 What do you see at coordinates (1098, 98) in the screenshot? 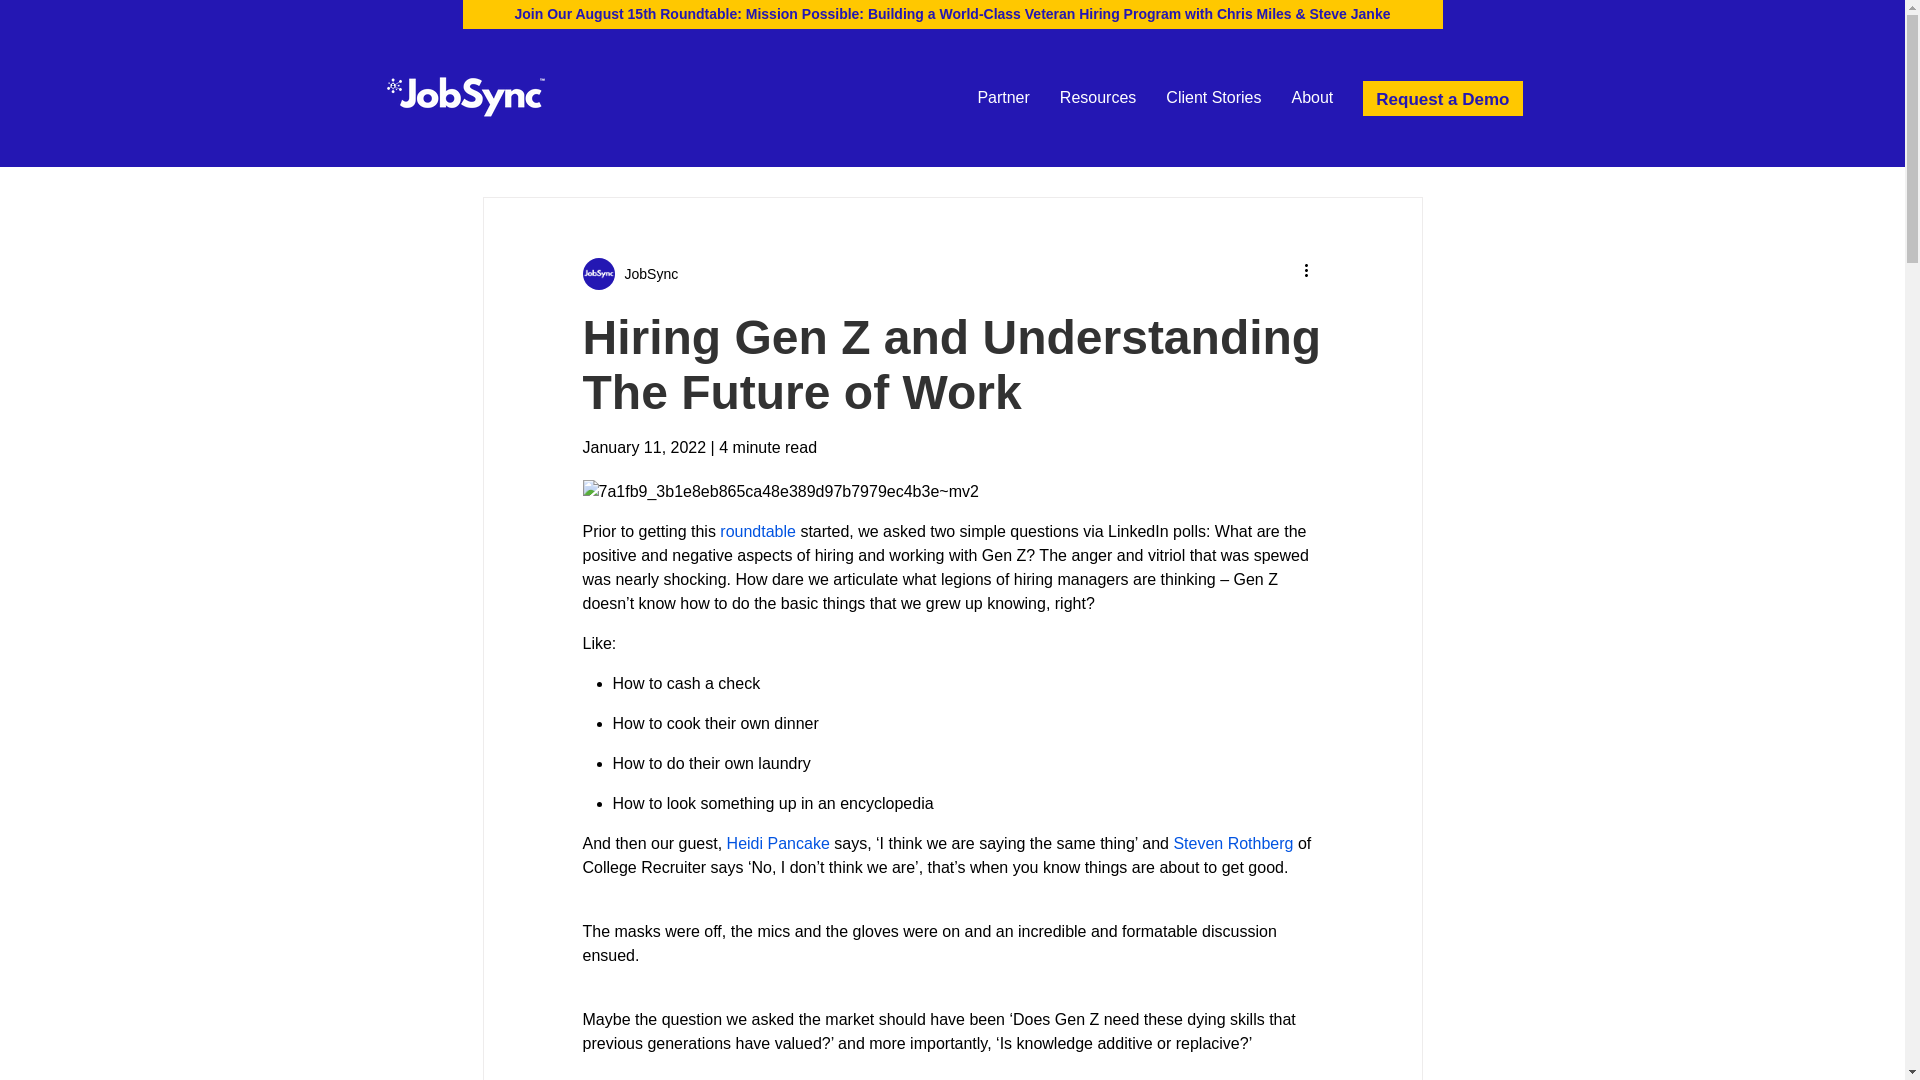
I see `Resources` at bounding box center [1098, 98].